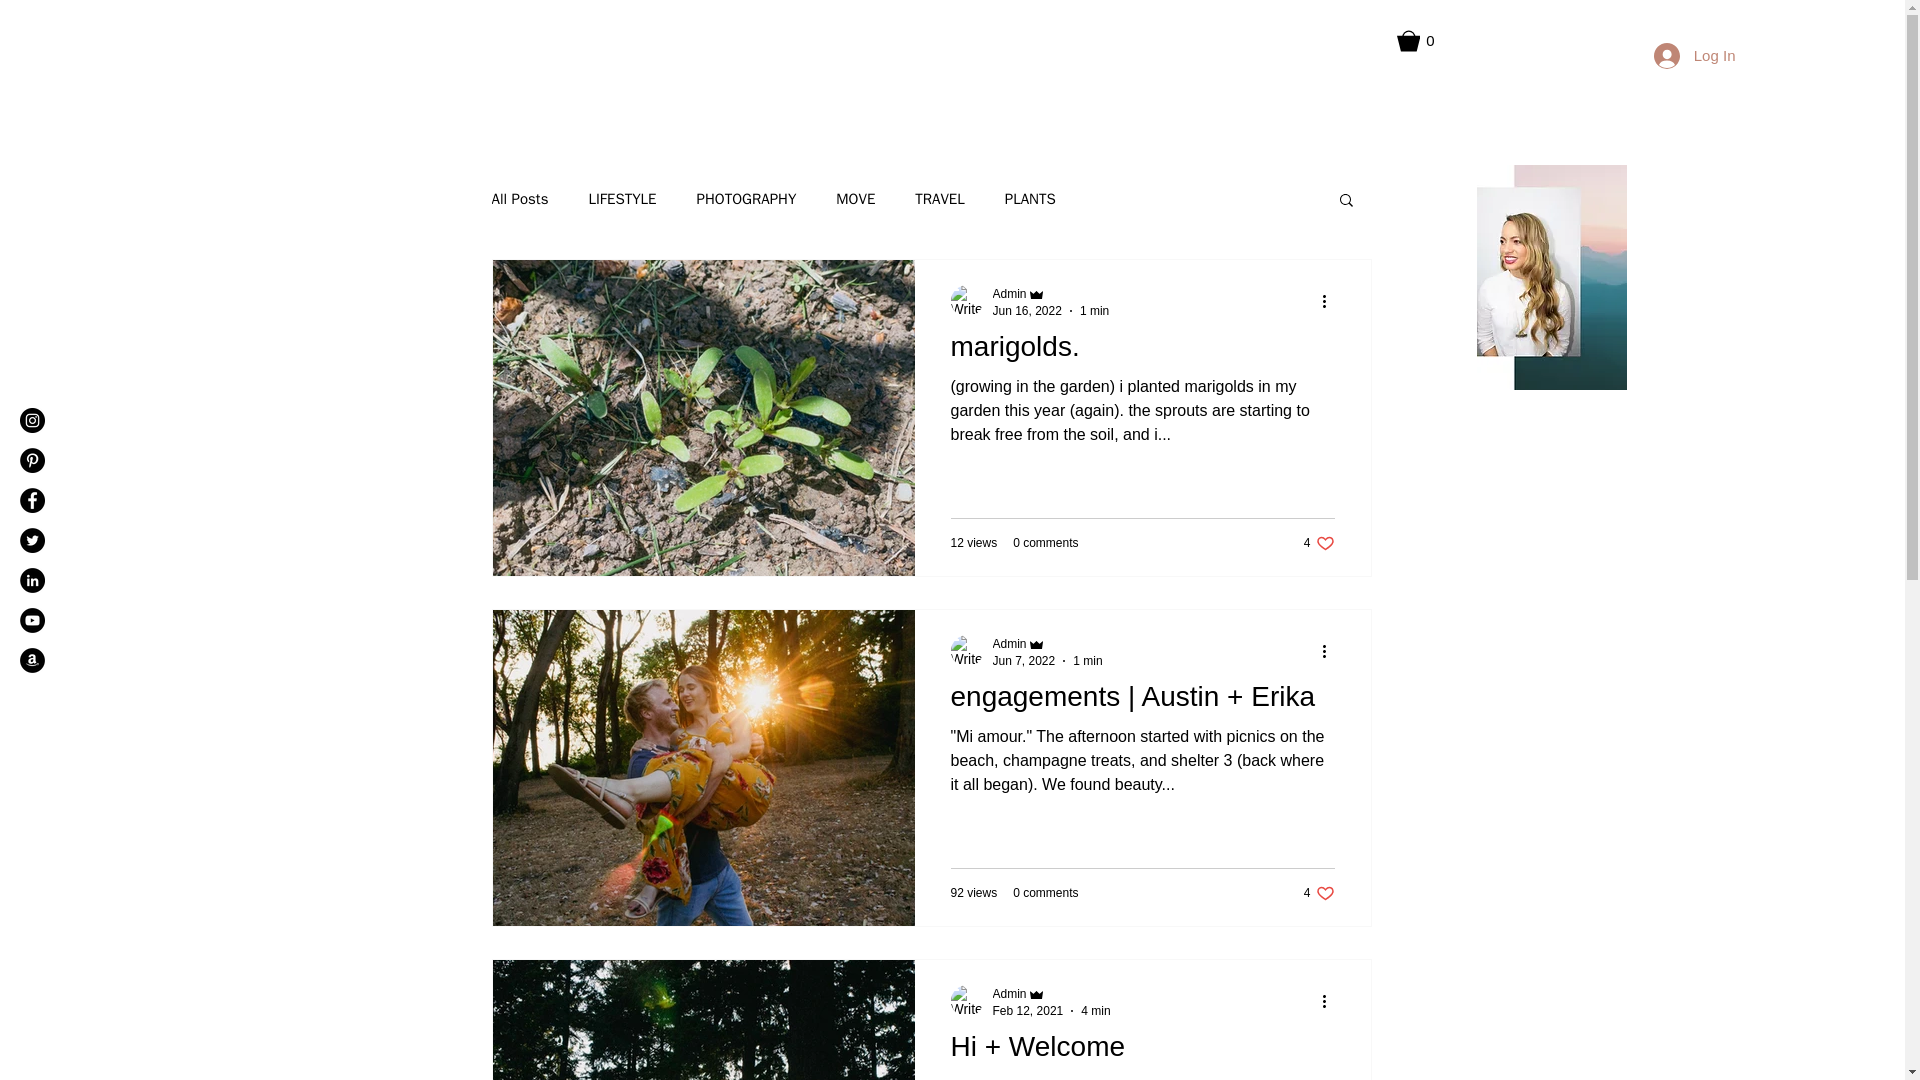 The image size is (1920, 1080). Describe the element at coordinates (1094, 310) in the screenshot. I see `marigolds.` at that location.